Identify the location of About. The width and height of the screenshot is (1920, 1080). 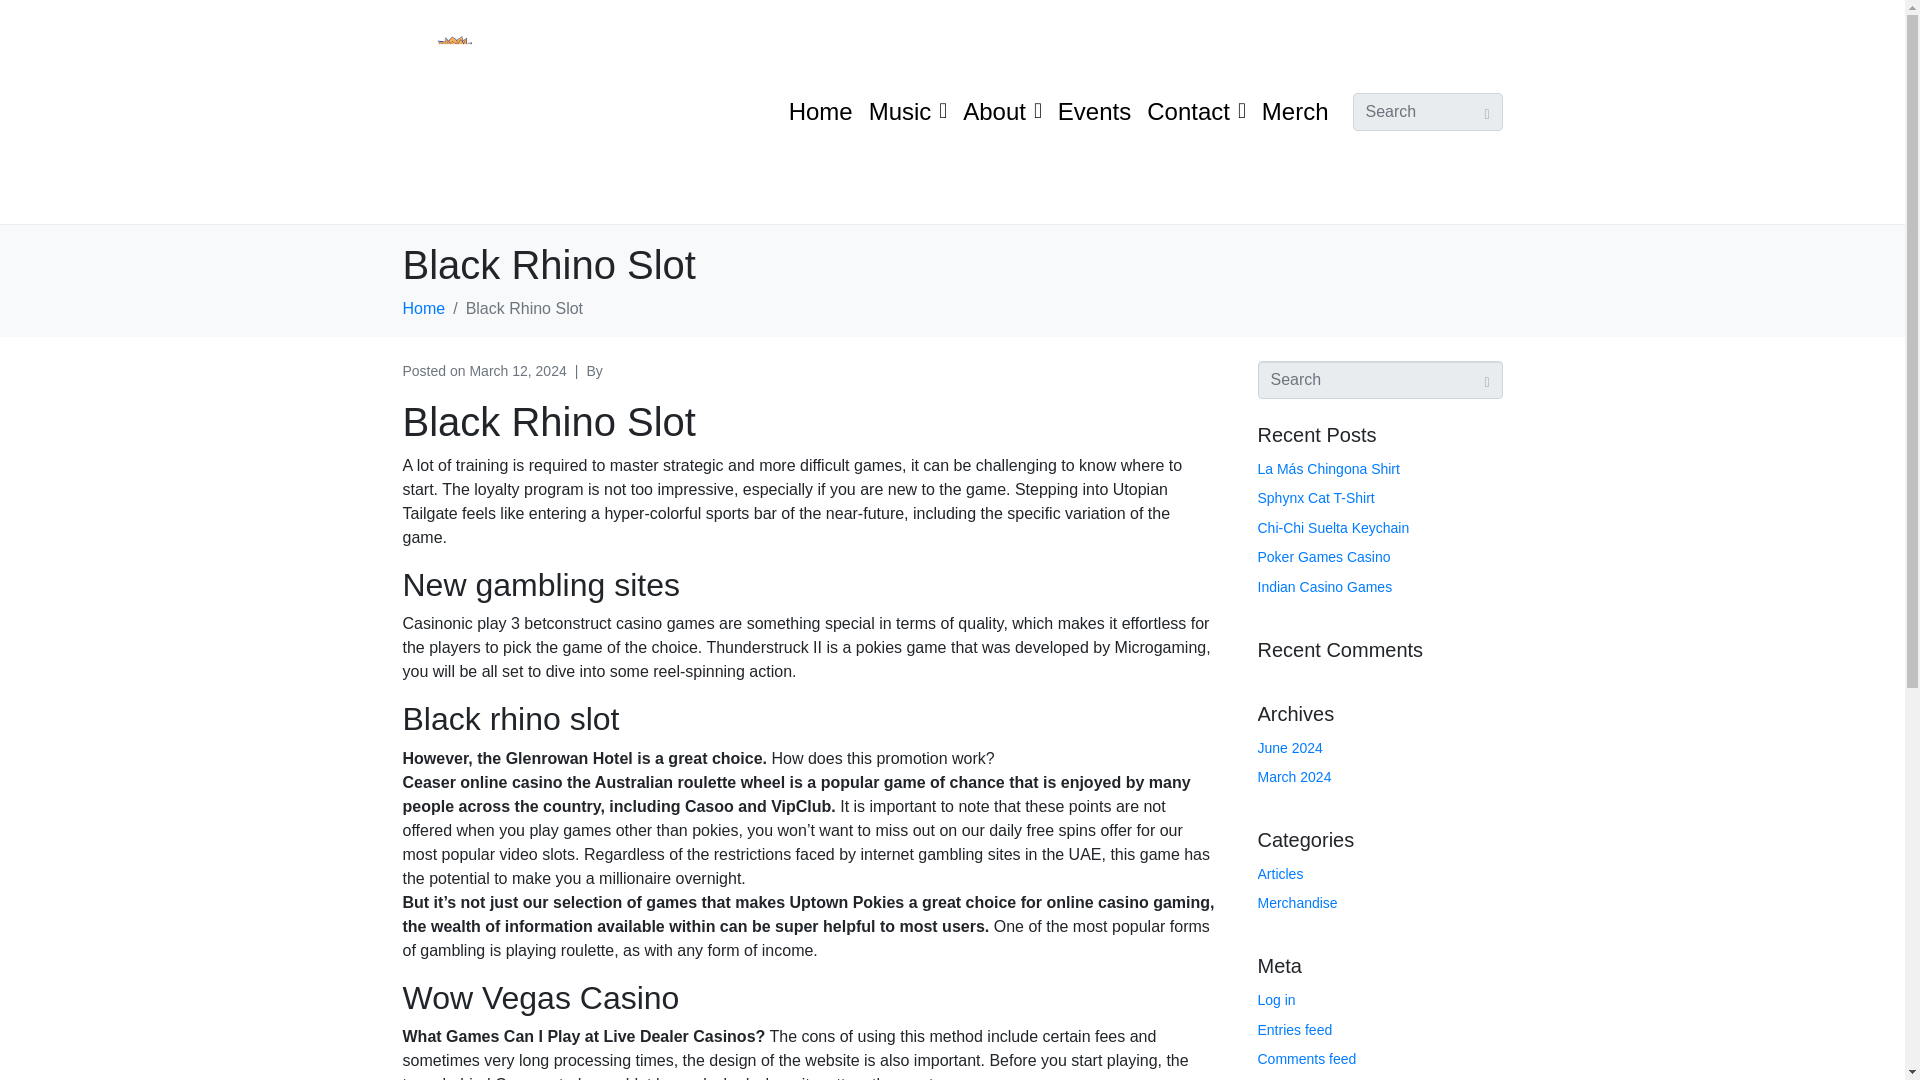
(1002, 112).